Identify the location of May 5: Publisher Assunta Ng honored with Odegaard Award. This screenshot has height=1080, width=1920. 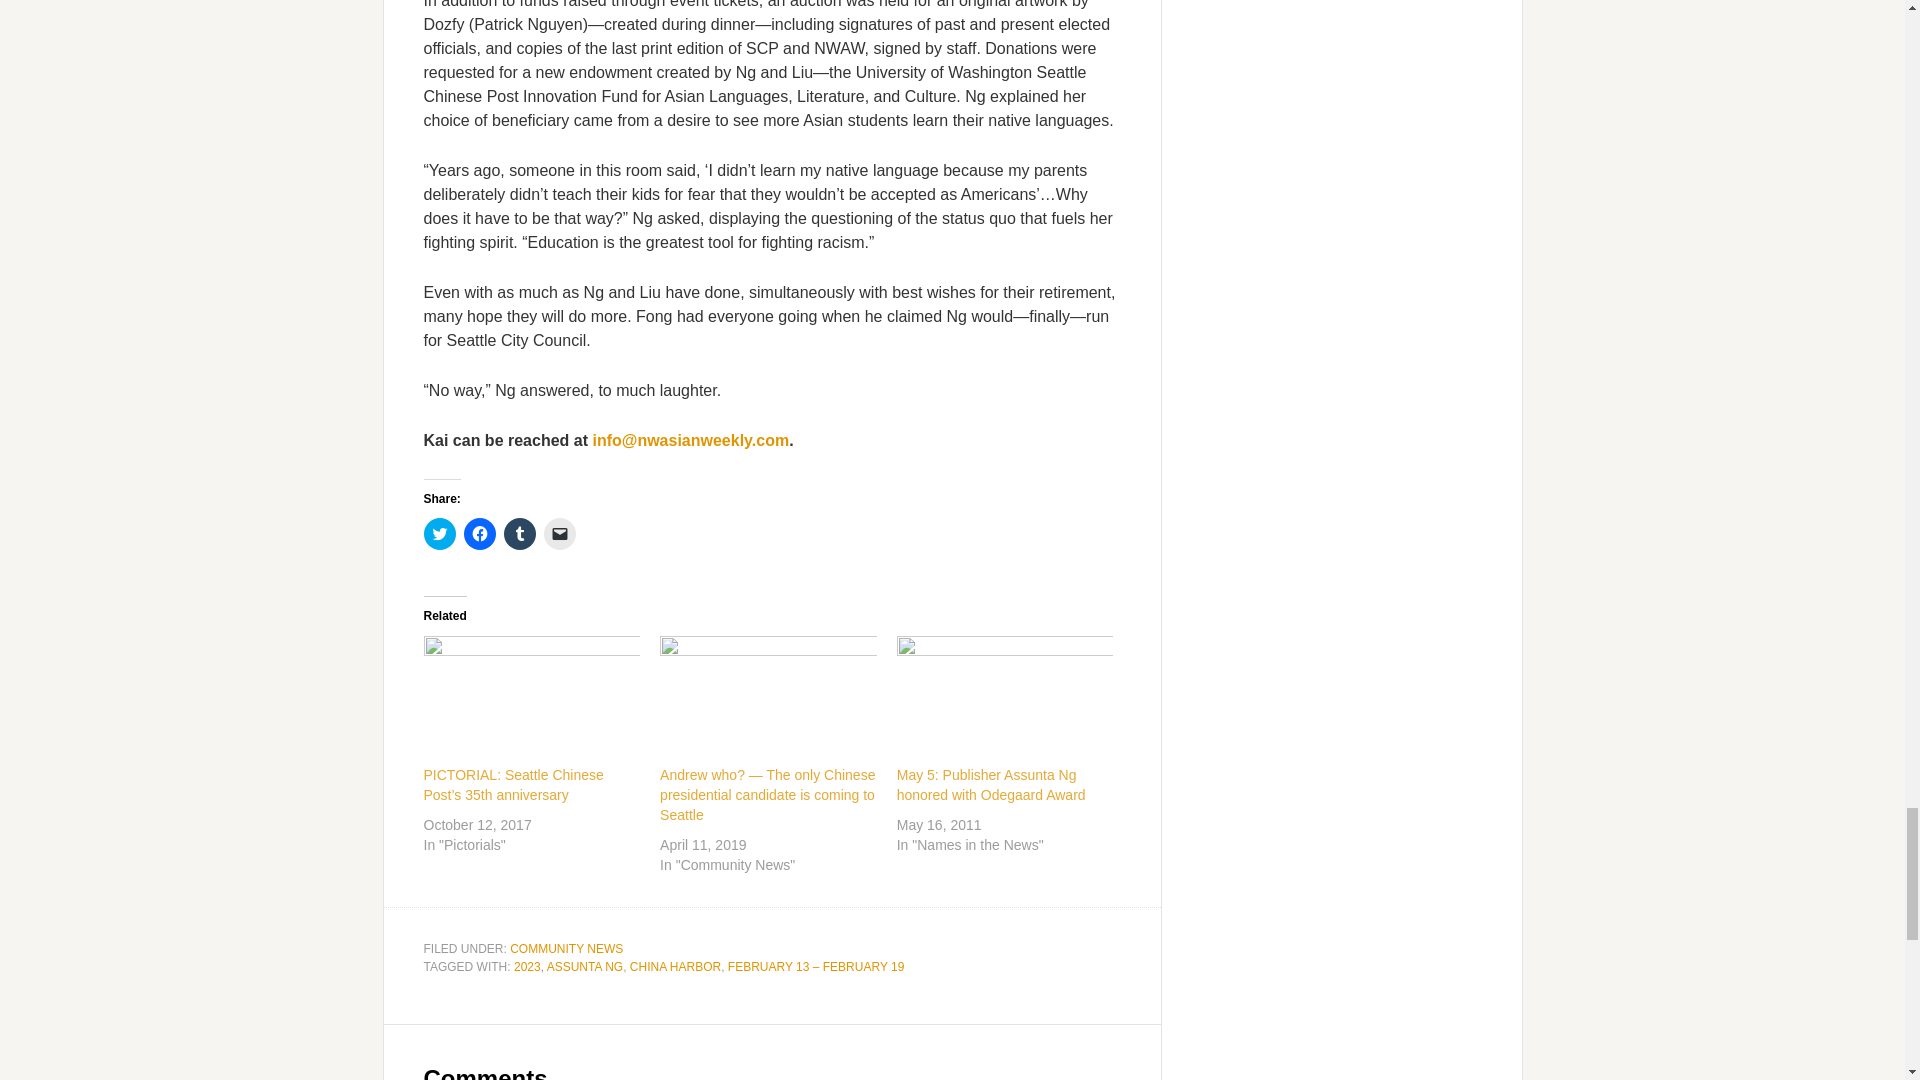
(1004, 698).